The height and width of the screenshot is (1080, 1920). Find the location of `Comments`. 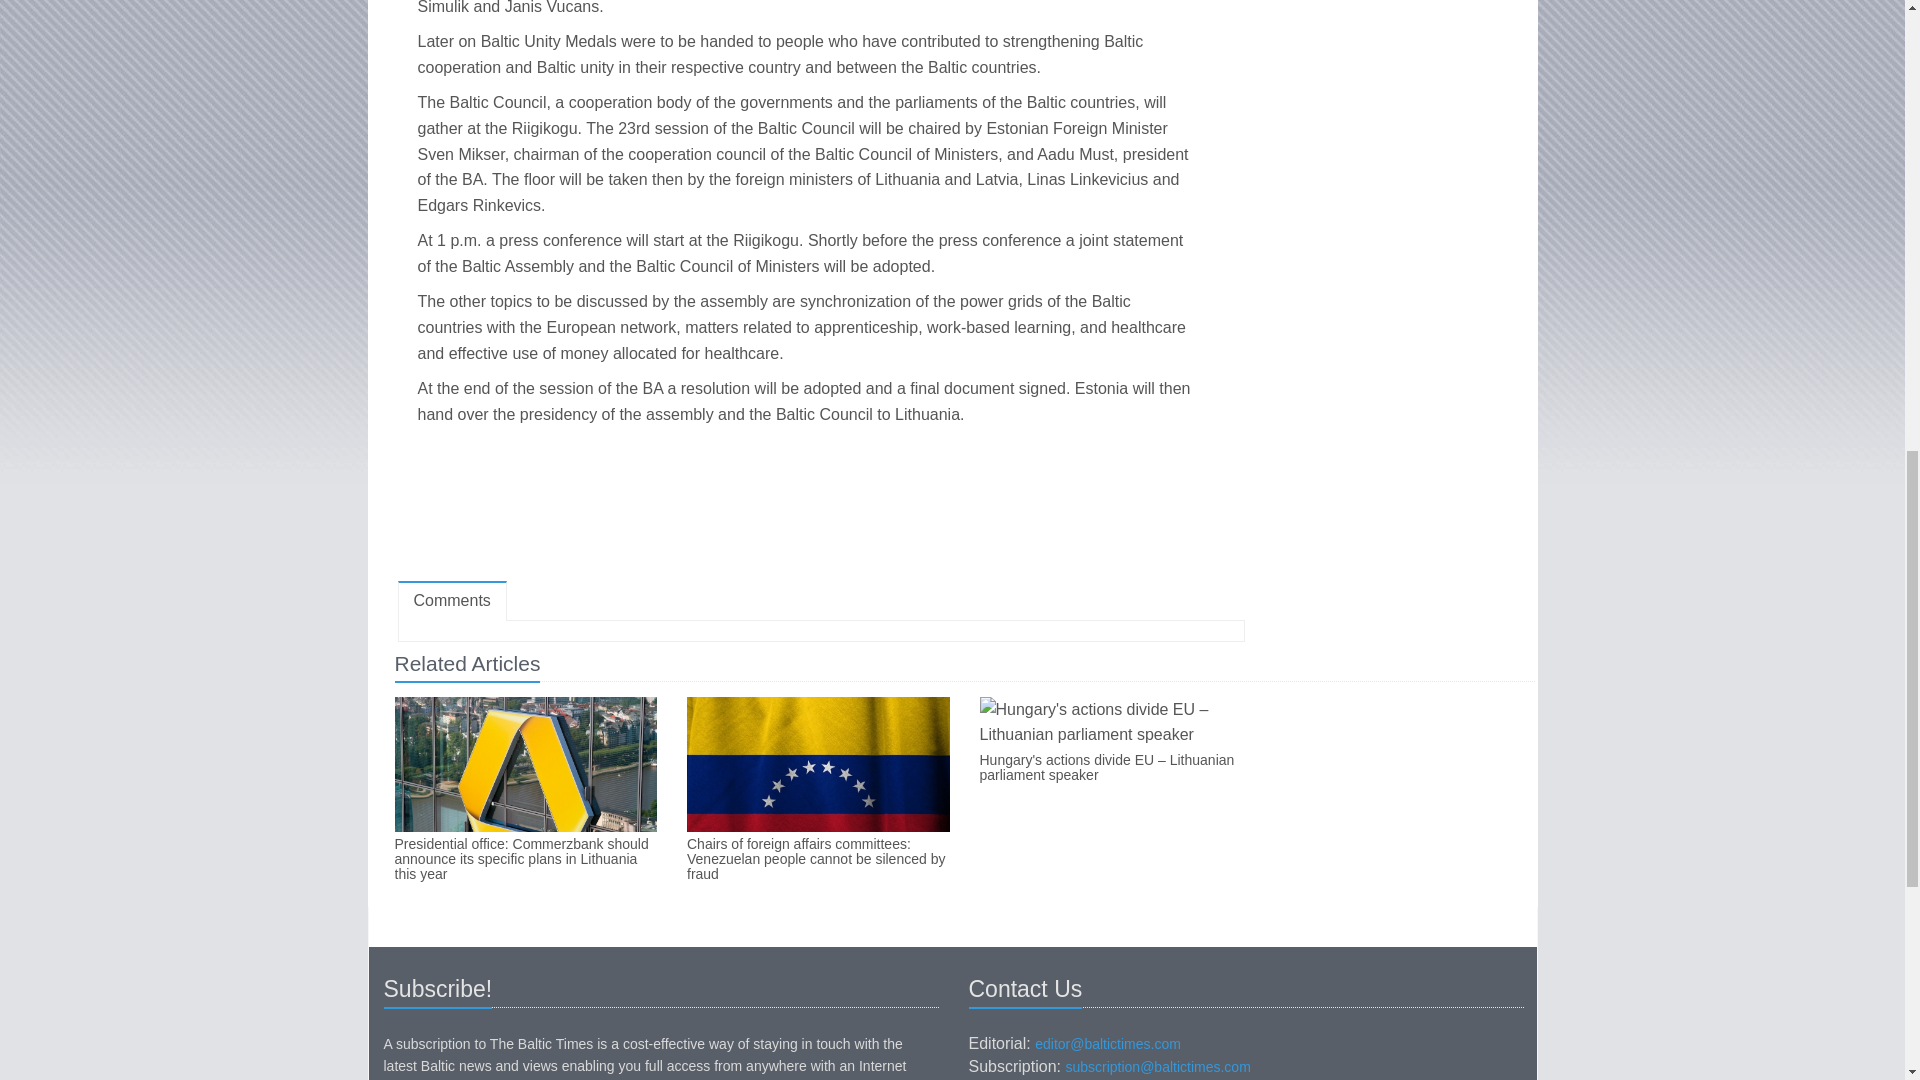

Comments is located at coordinates (452, 602).